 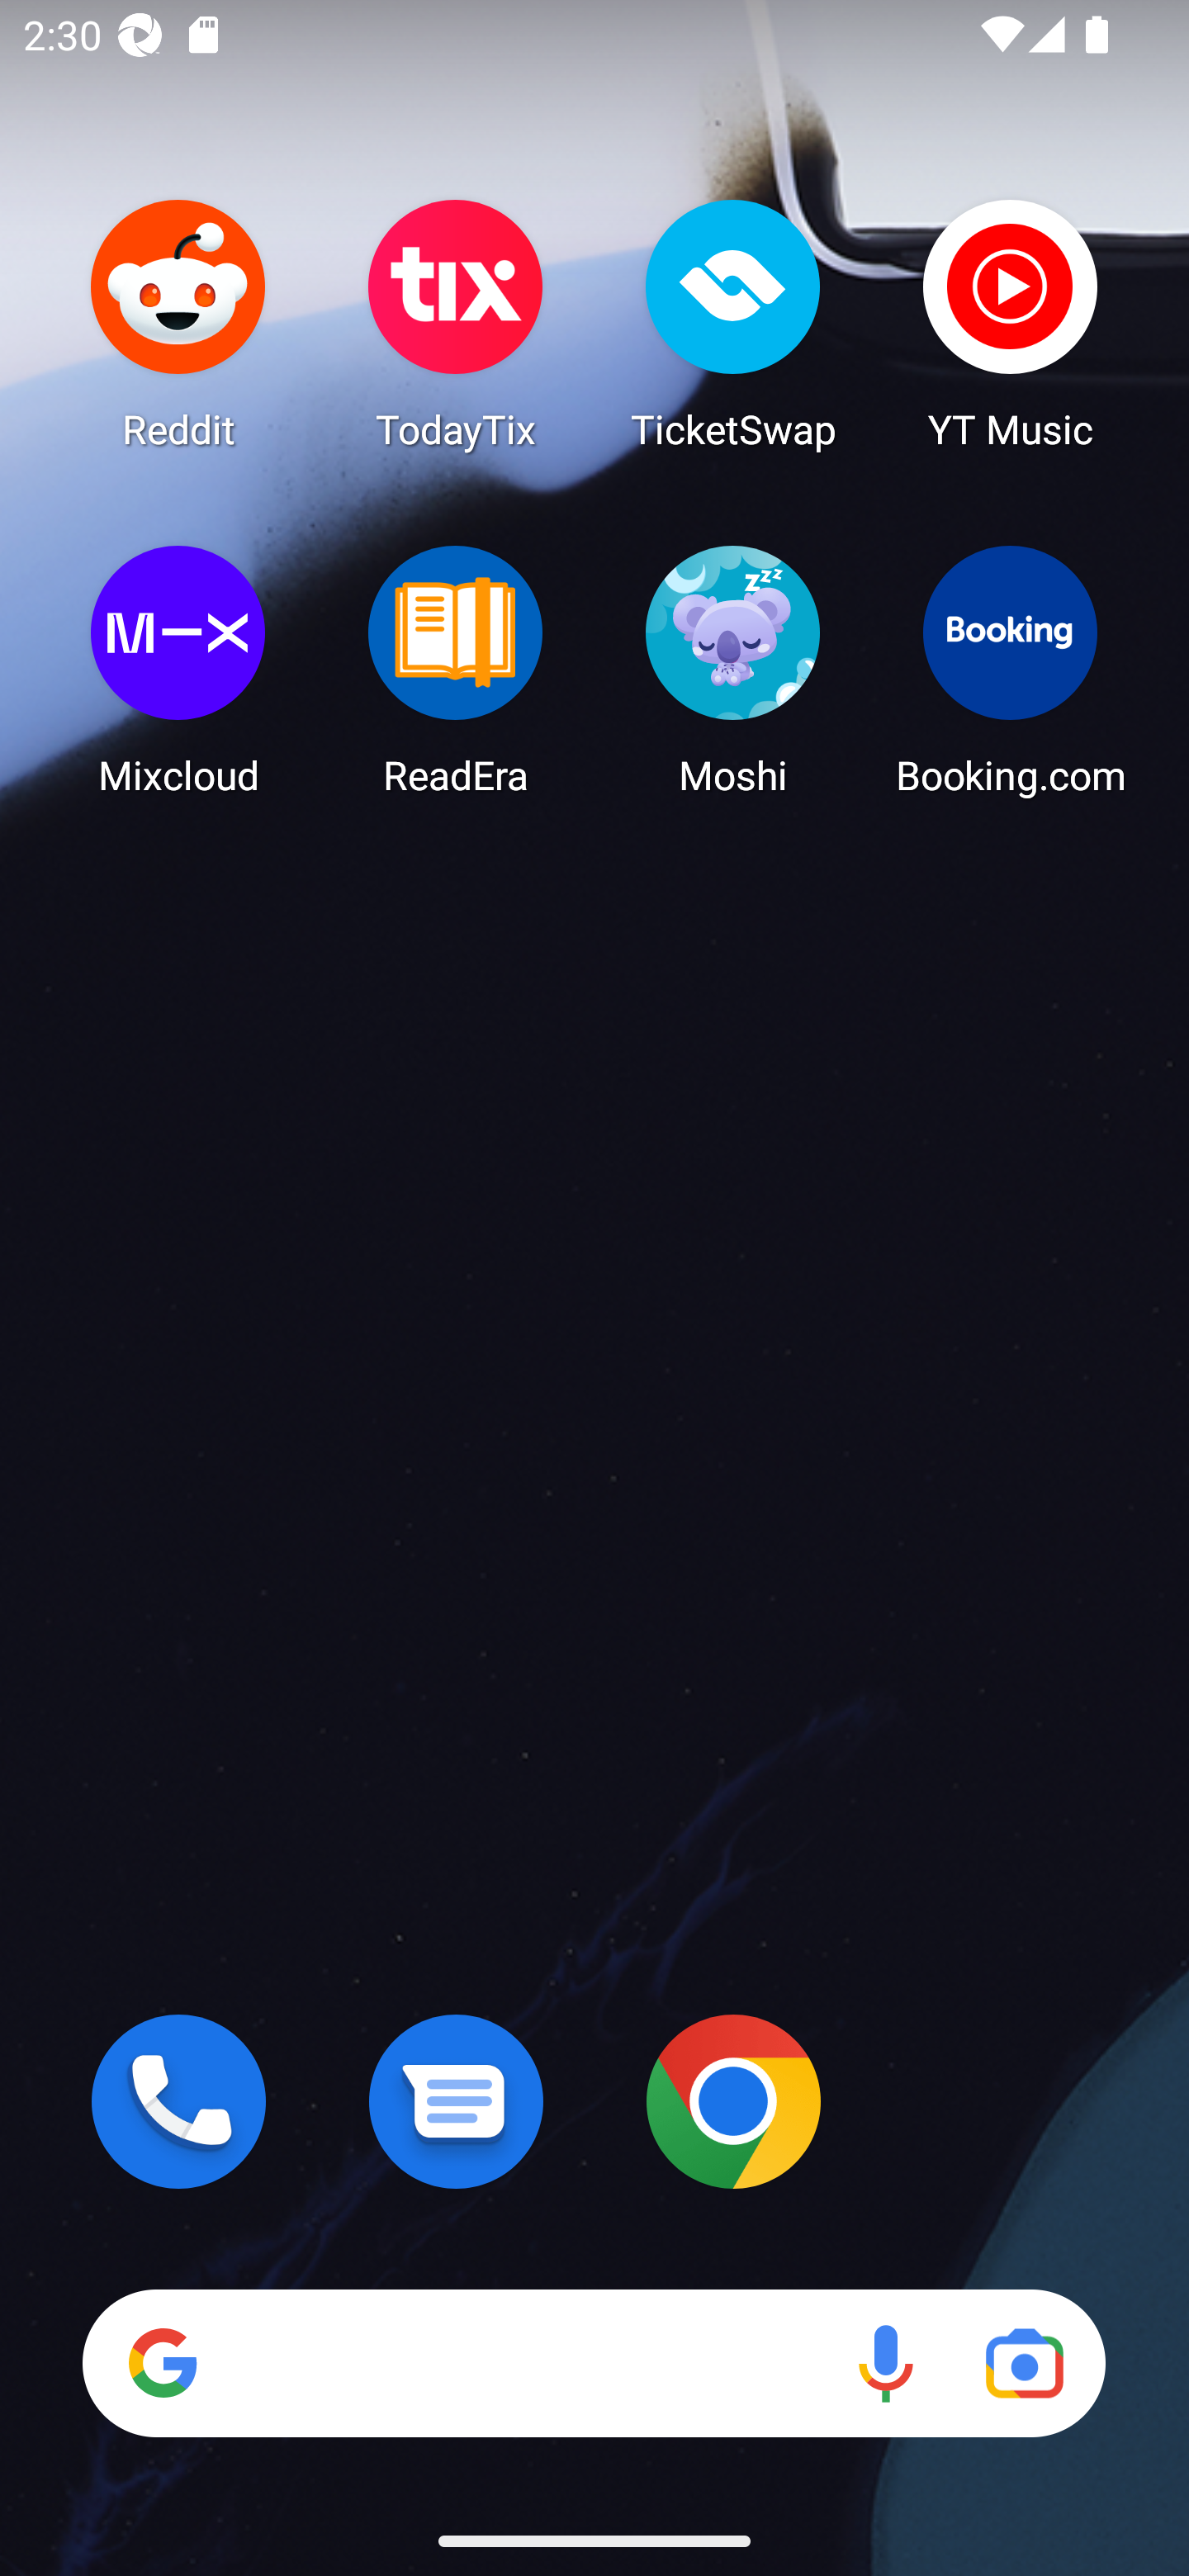 I want to click on Search Voice search Google Lens, so click(x=594, y=2363).